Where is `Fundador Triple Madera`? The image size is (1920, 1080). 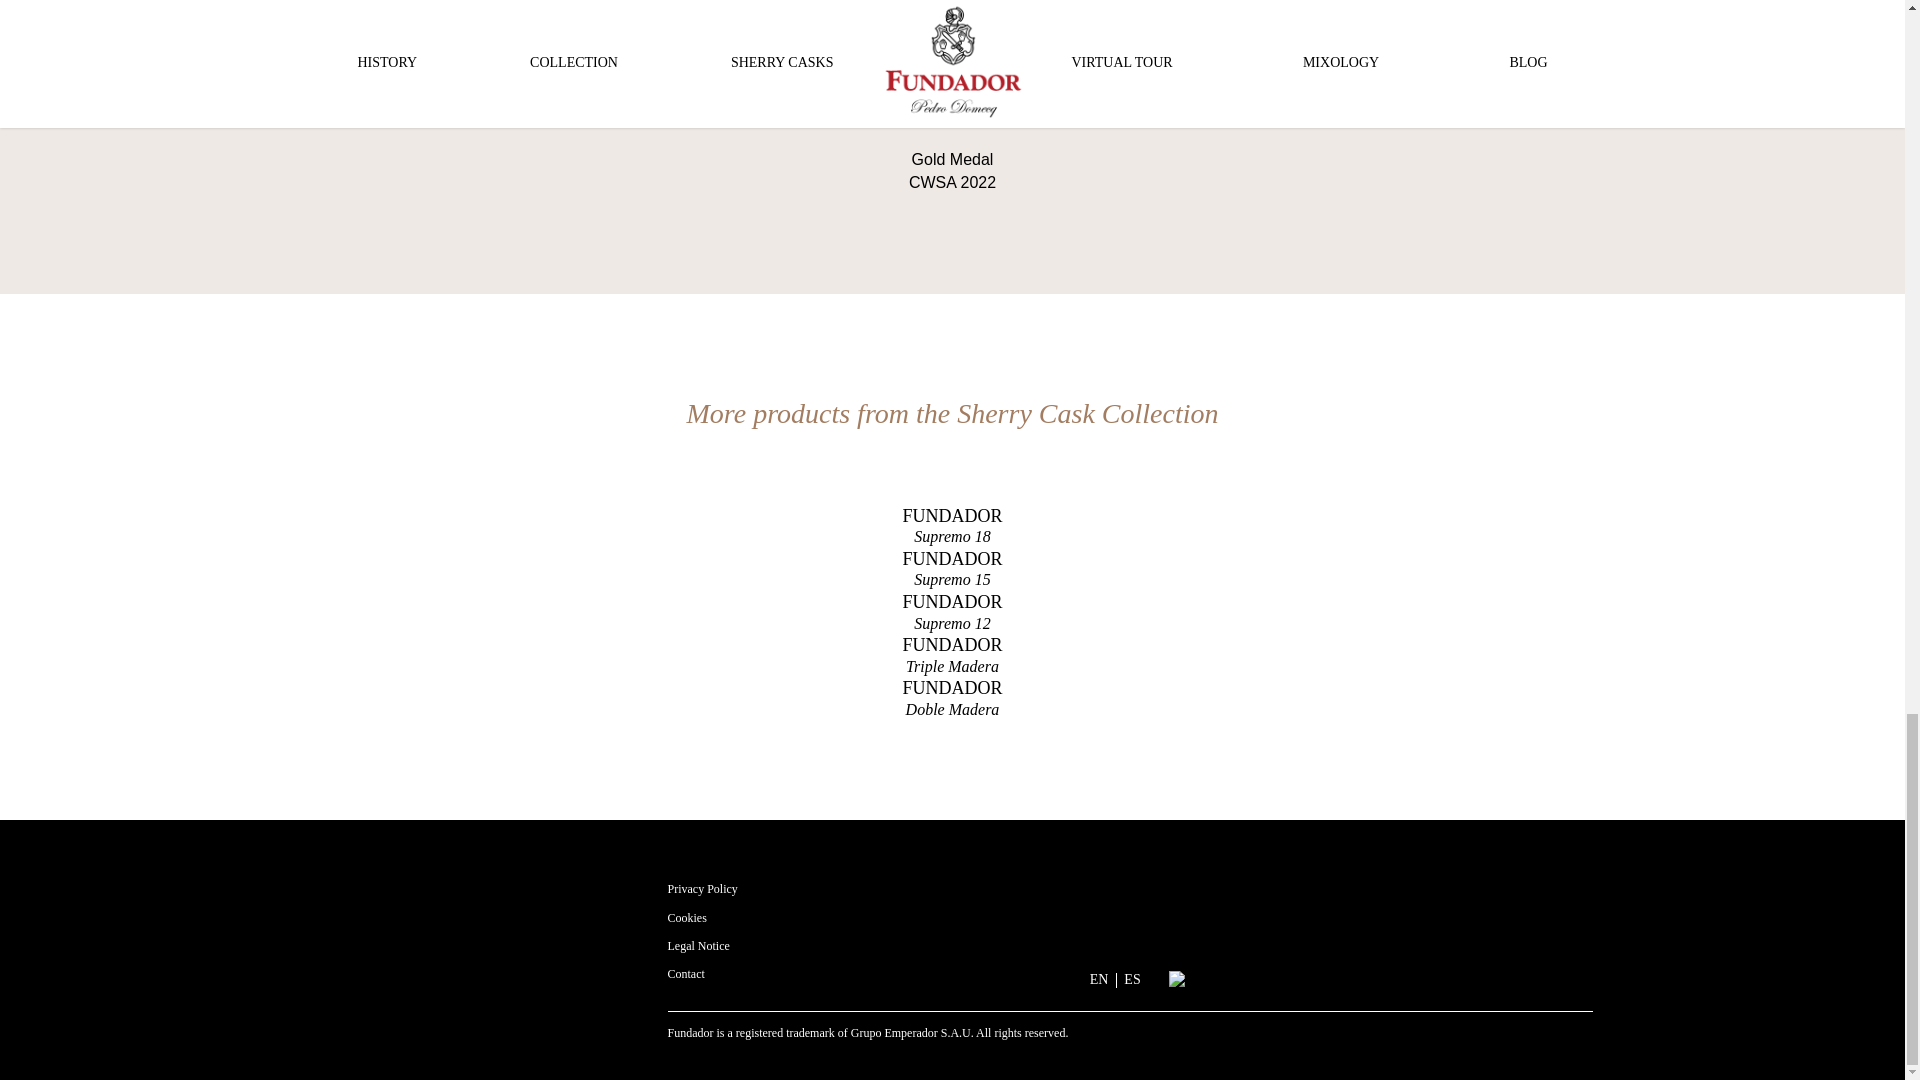
Fundador Triple Madera is located at coordinates (698, 945).